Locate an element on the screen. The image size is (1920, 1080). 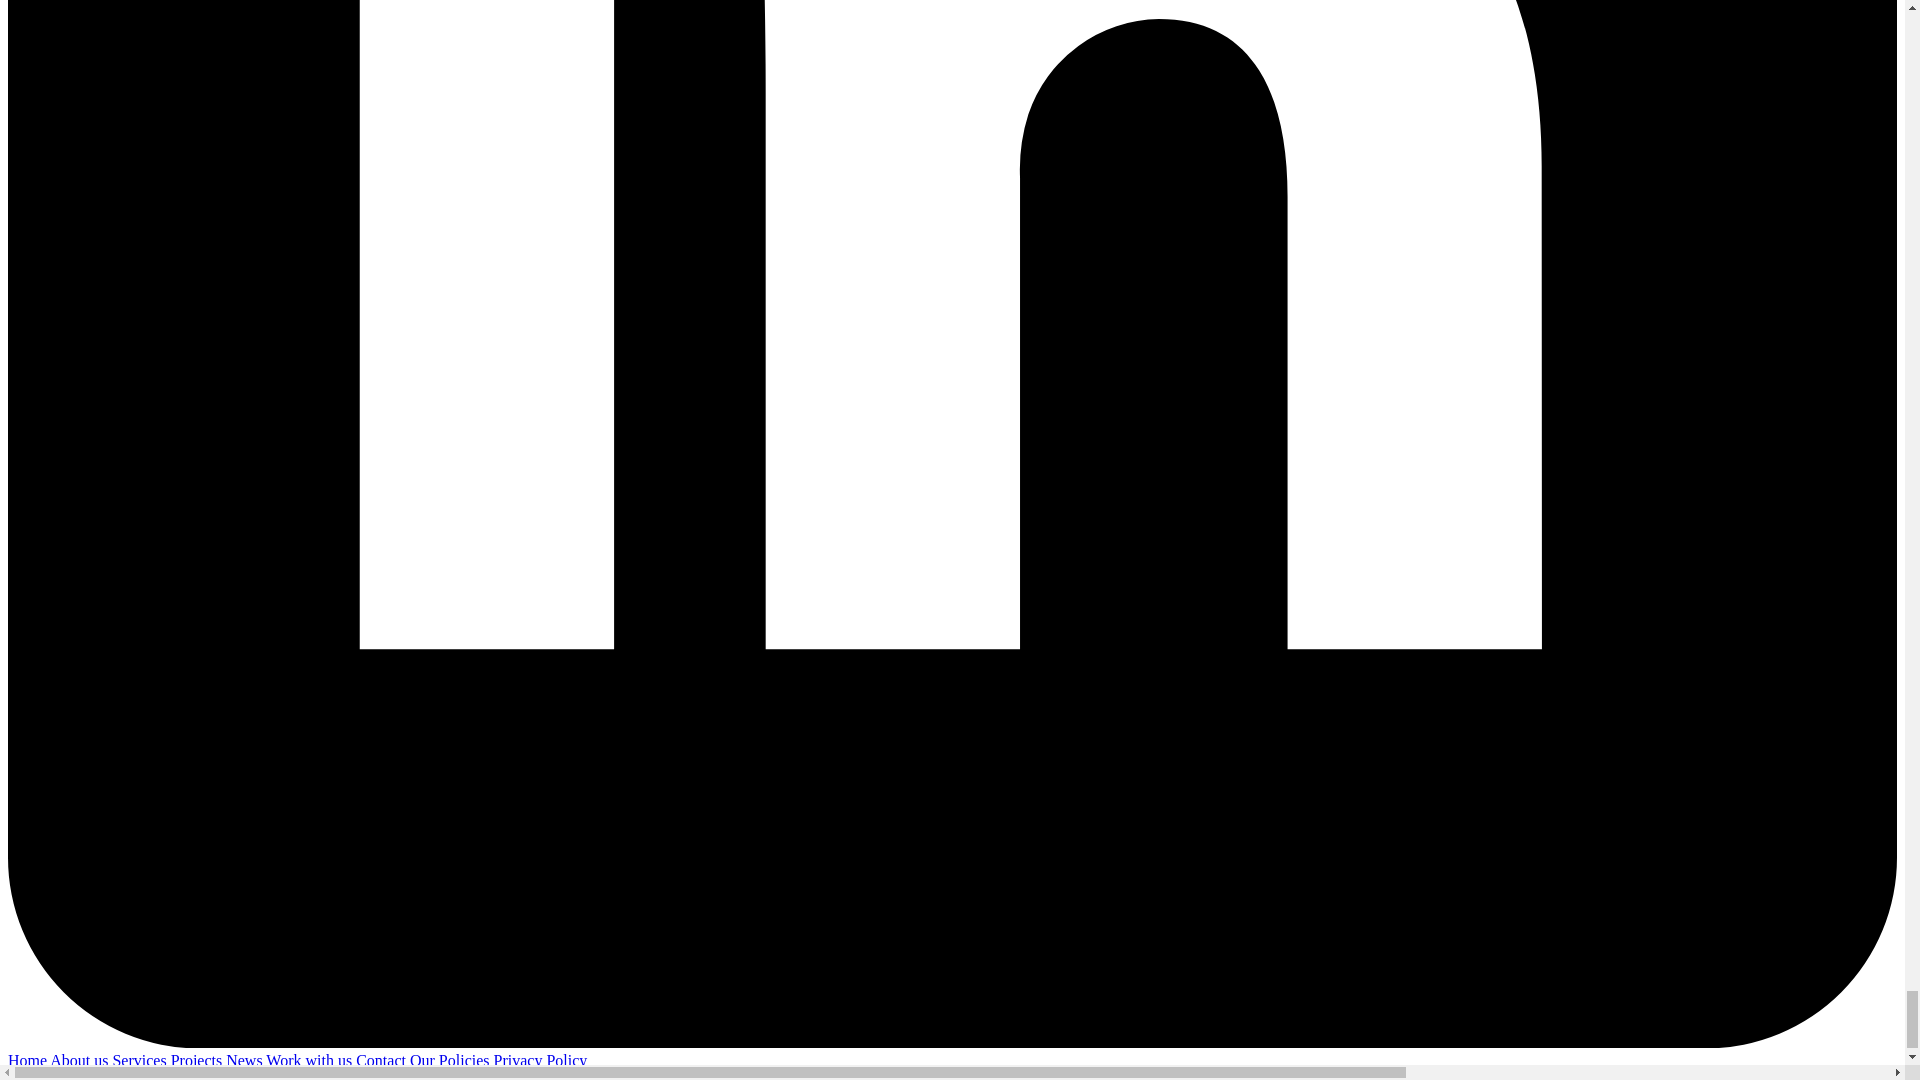
Privacy Policy is located at coordinates (540, 1060).